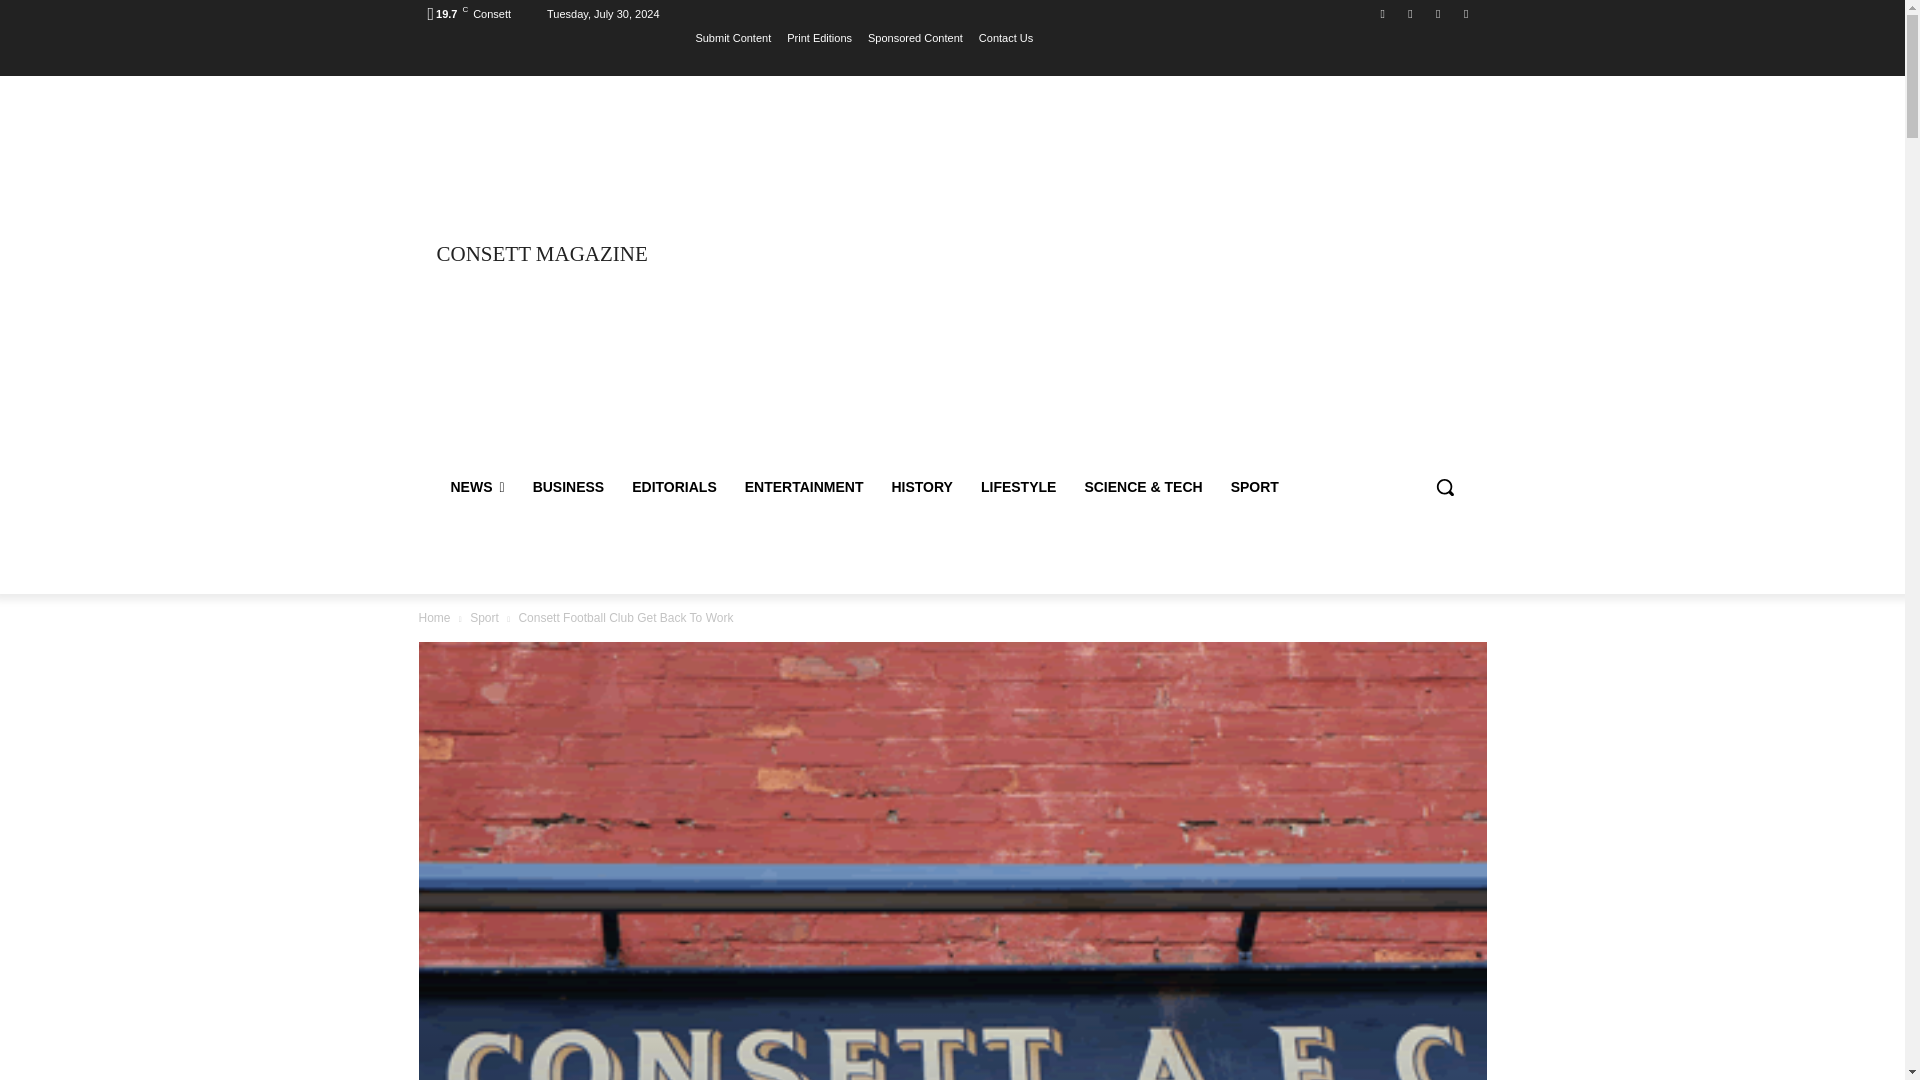 This screenshot has height=1080, width=1920. Describe the element at coordinates (574, 254) in the screenshot. I see `CONSETT MAGAZINE` at that location.